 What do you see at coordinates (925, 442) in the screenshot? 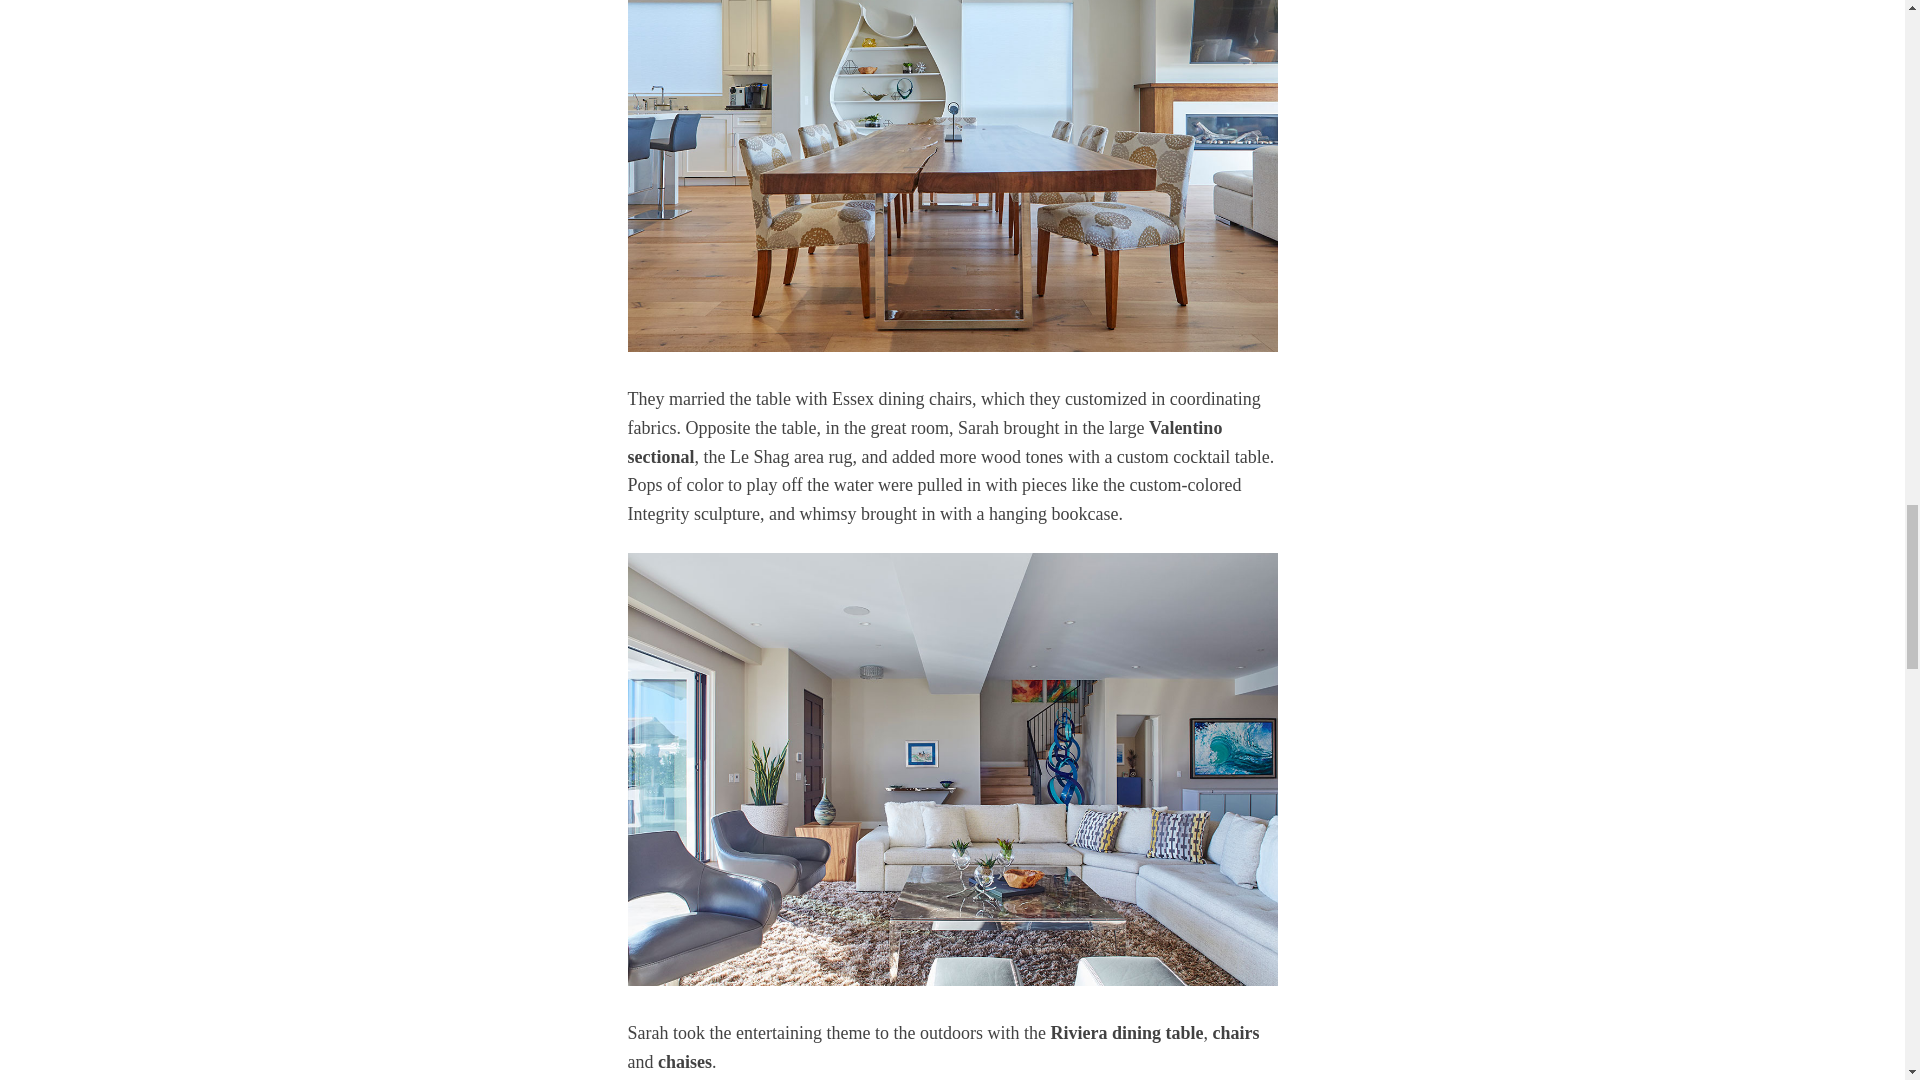
I see `Valentino sectional` at bounding box center [925, 442].